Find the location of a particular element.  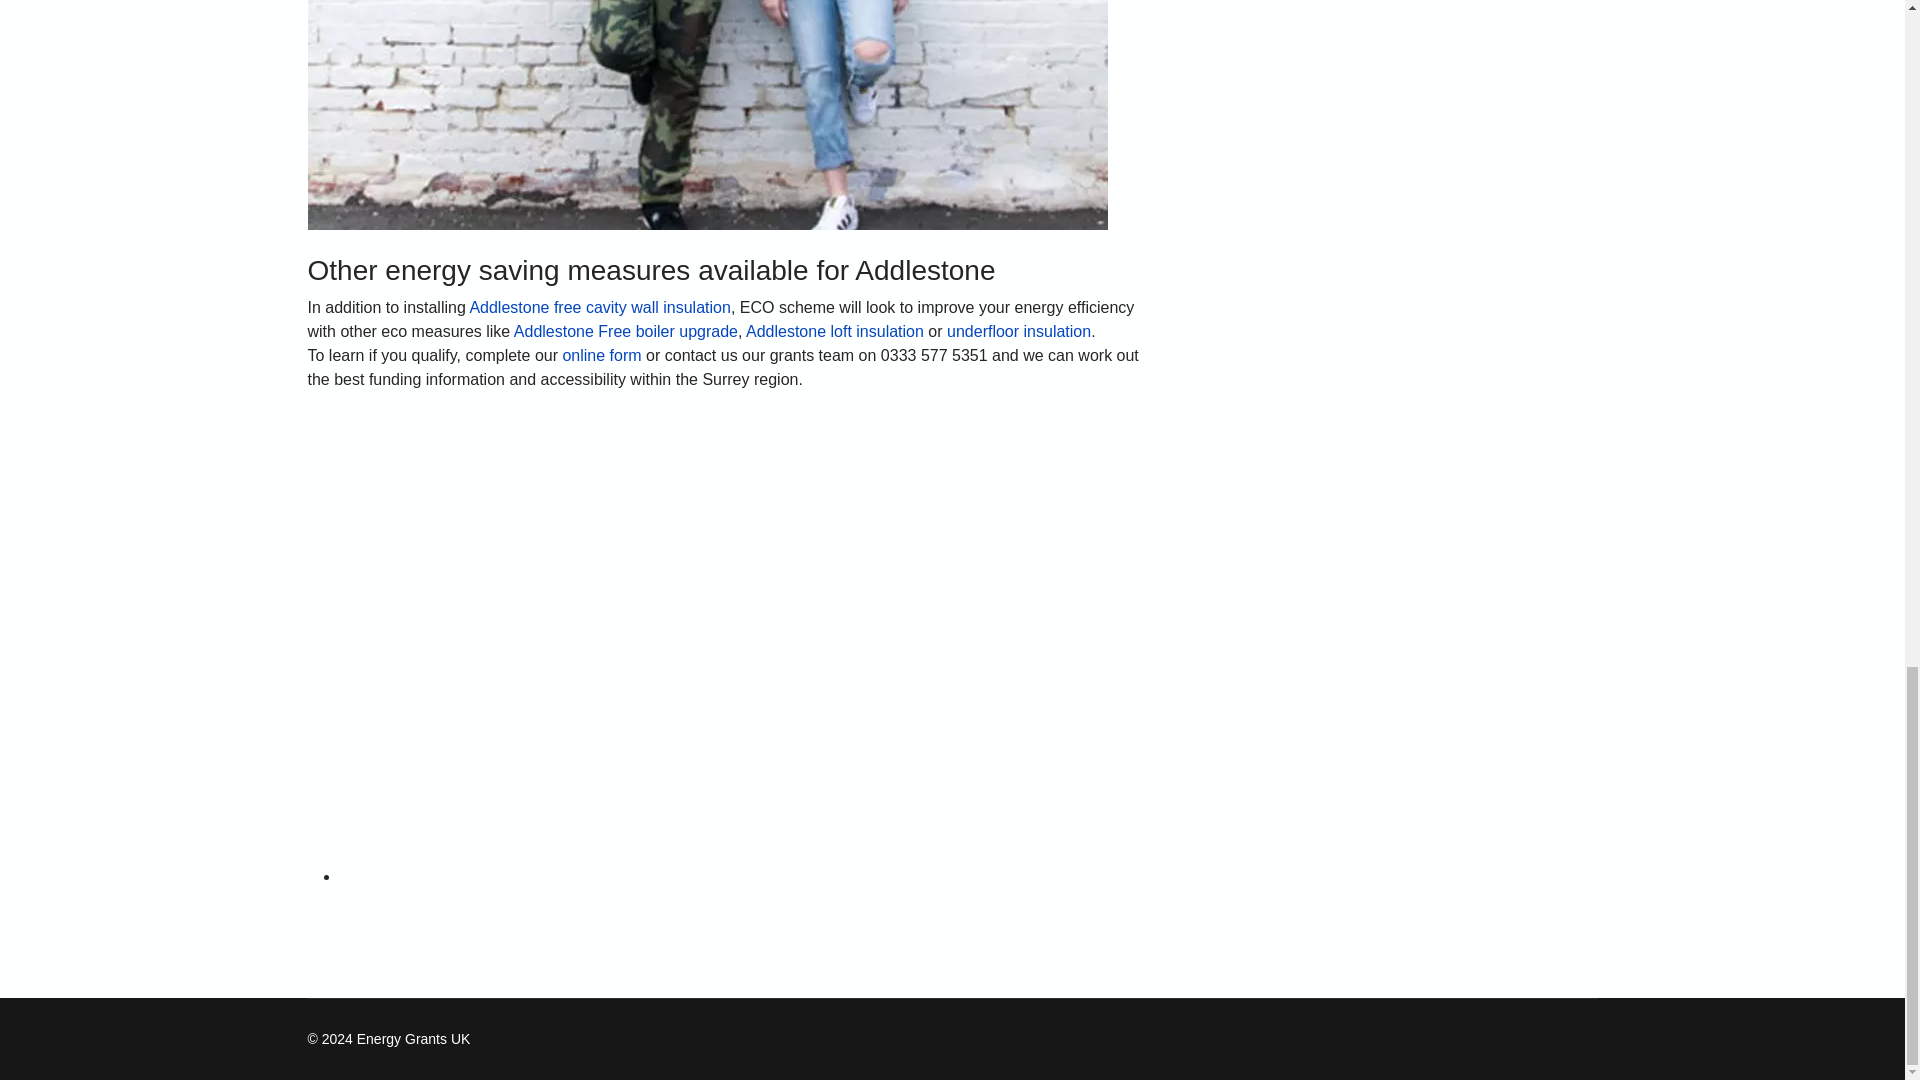

online form is located at coordinates (602, 354).